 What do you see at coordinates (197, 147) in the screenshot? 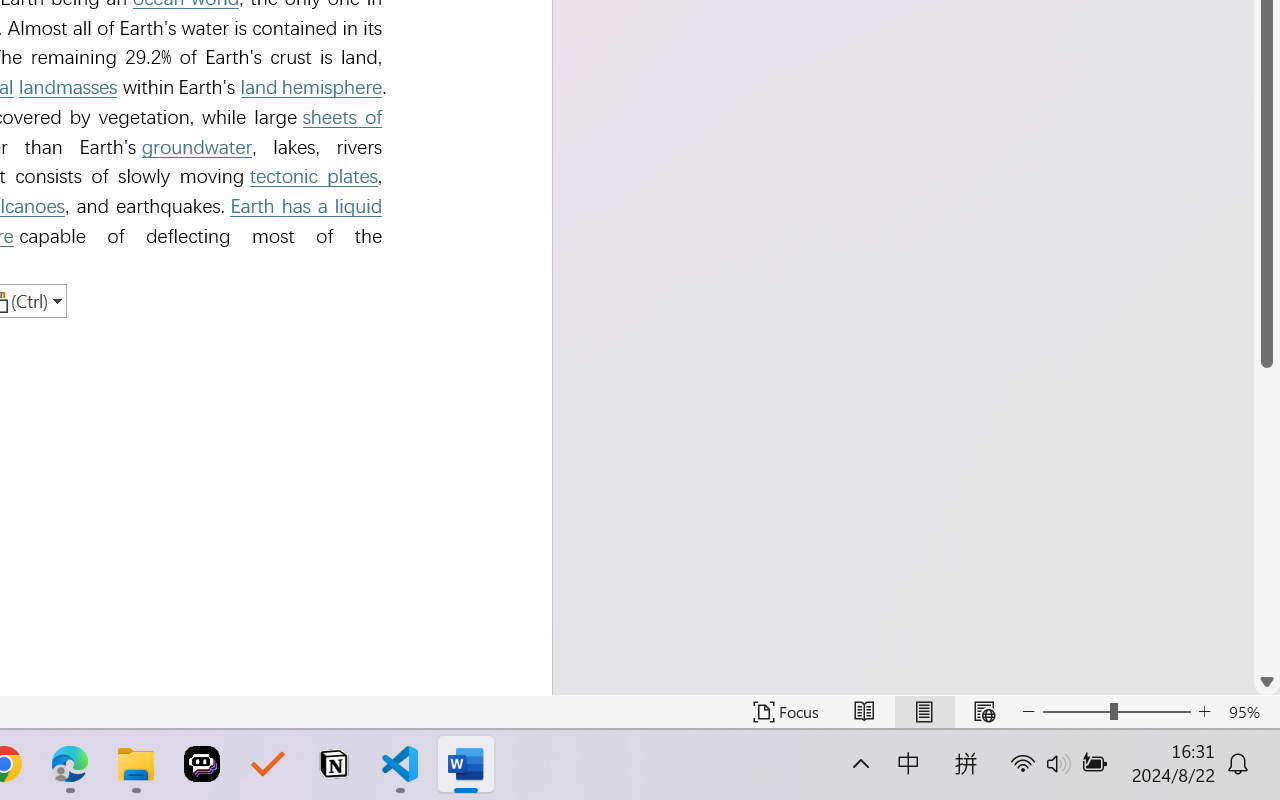
I see `groundwater` at bounding box center [197, 147].